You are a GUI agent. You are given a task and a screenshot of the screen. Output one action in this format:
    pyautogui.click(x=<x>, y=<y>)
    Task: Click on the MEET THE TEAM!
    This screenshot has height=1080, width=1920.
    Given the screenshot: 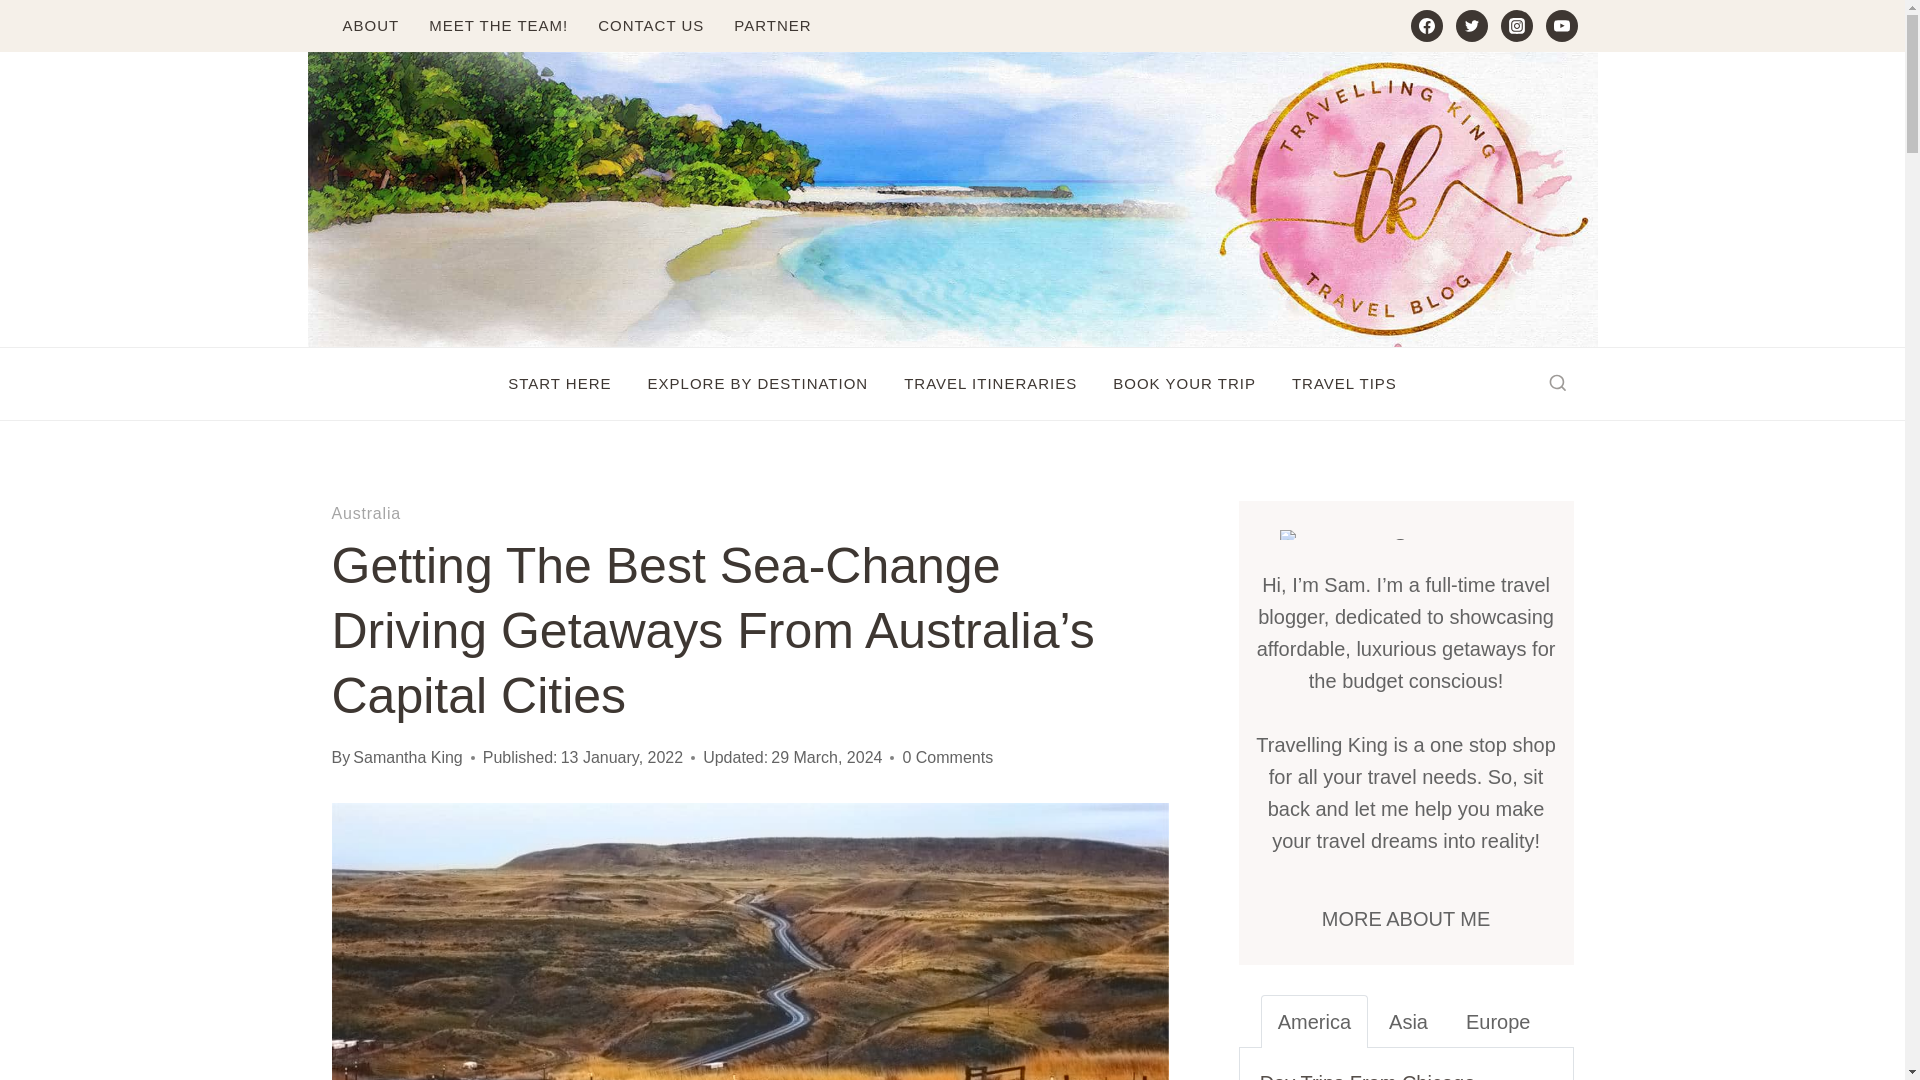 What is the action you would take?
    pyautogui.click(x=498, y=26)
    